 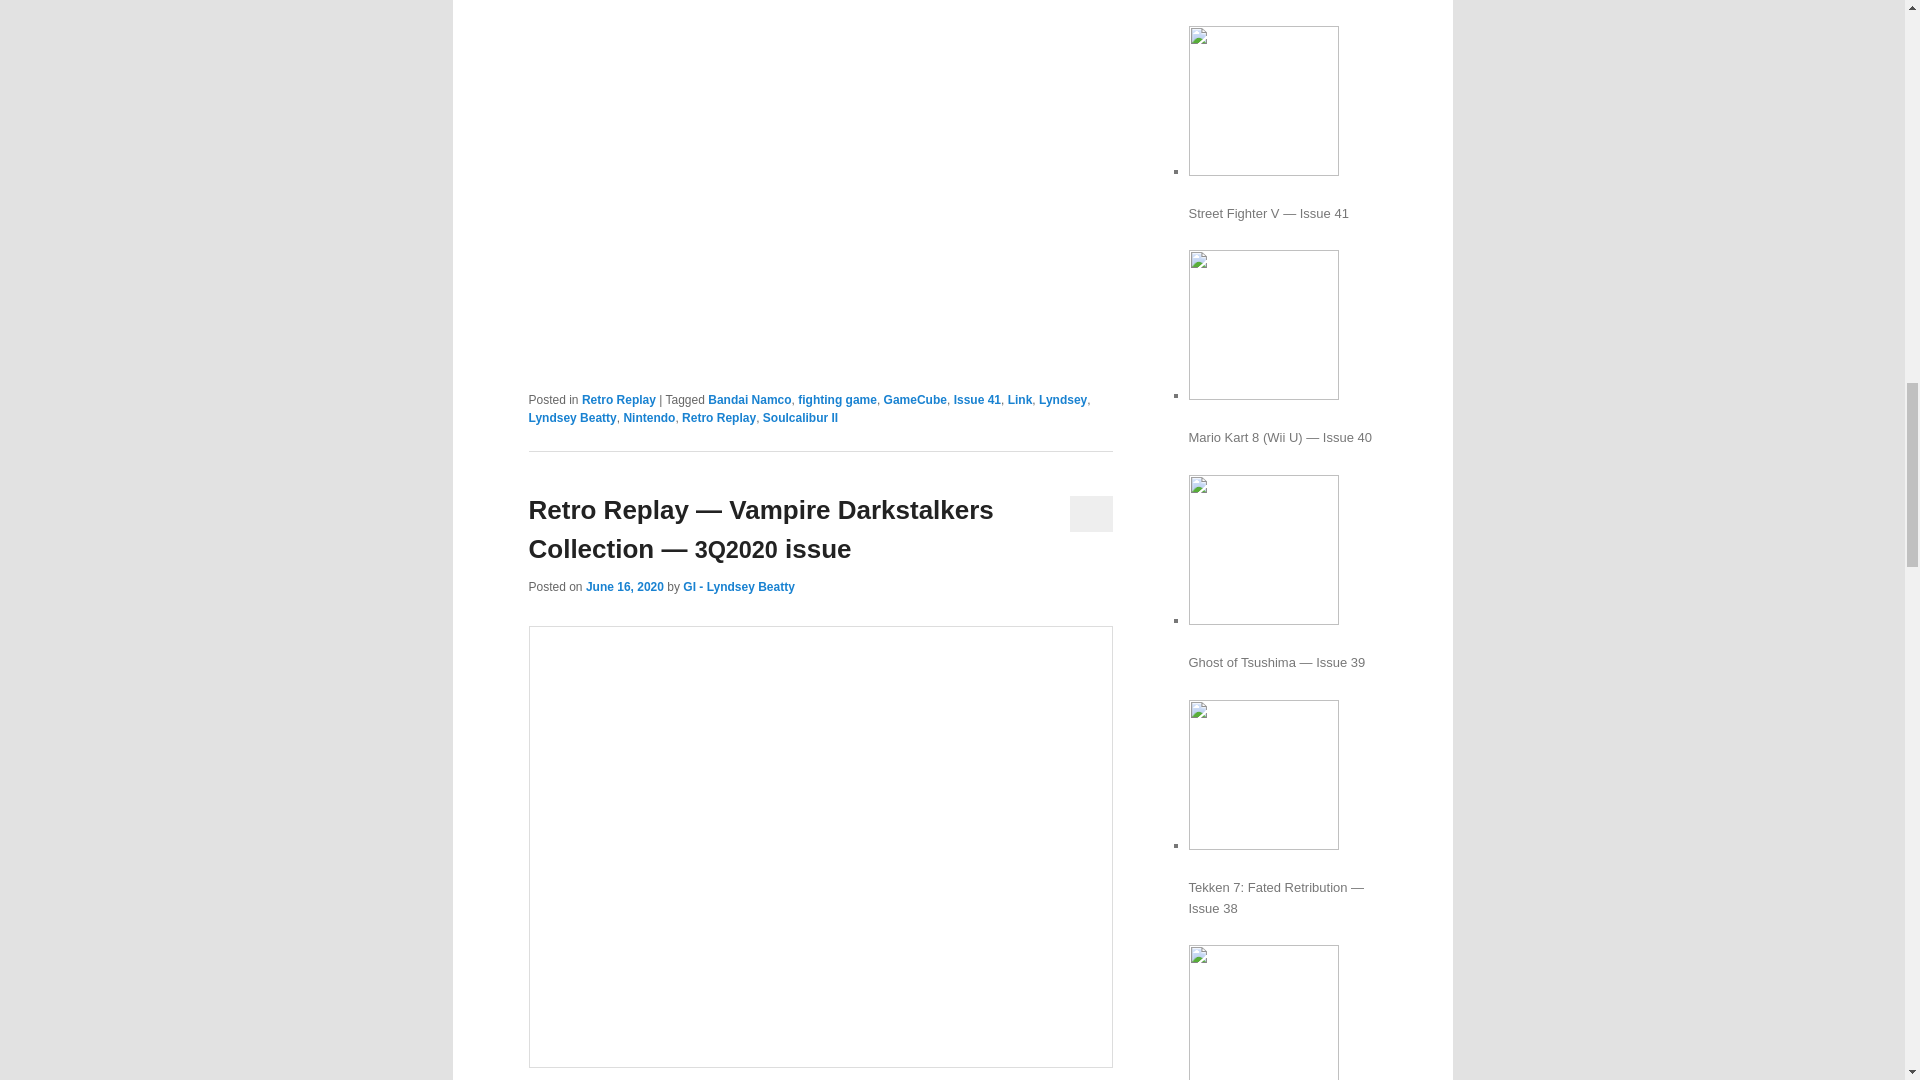 What do you see at coordinates (738, 586) in the screenshot?
I see `View all posts by GI - Lyndsey Beatty` at bounding box center [738, 586].